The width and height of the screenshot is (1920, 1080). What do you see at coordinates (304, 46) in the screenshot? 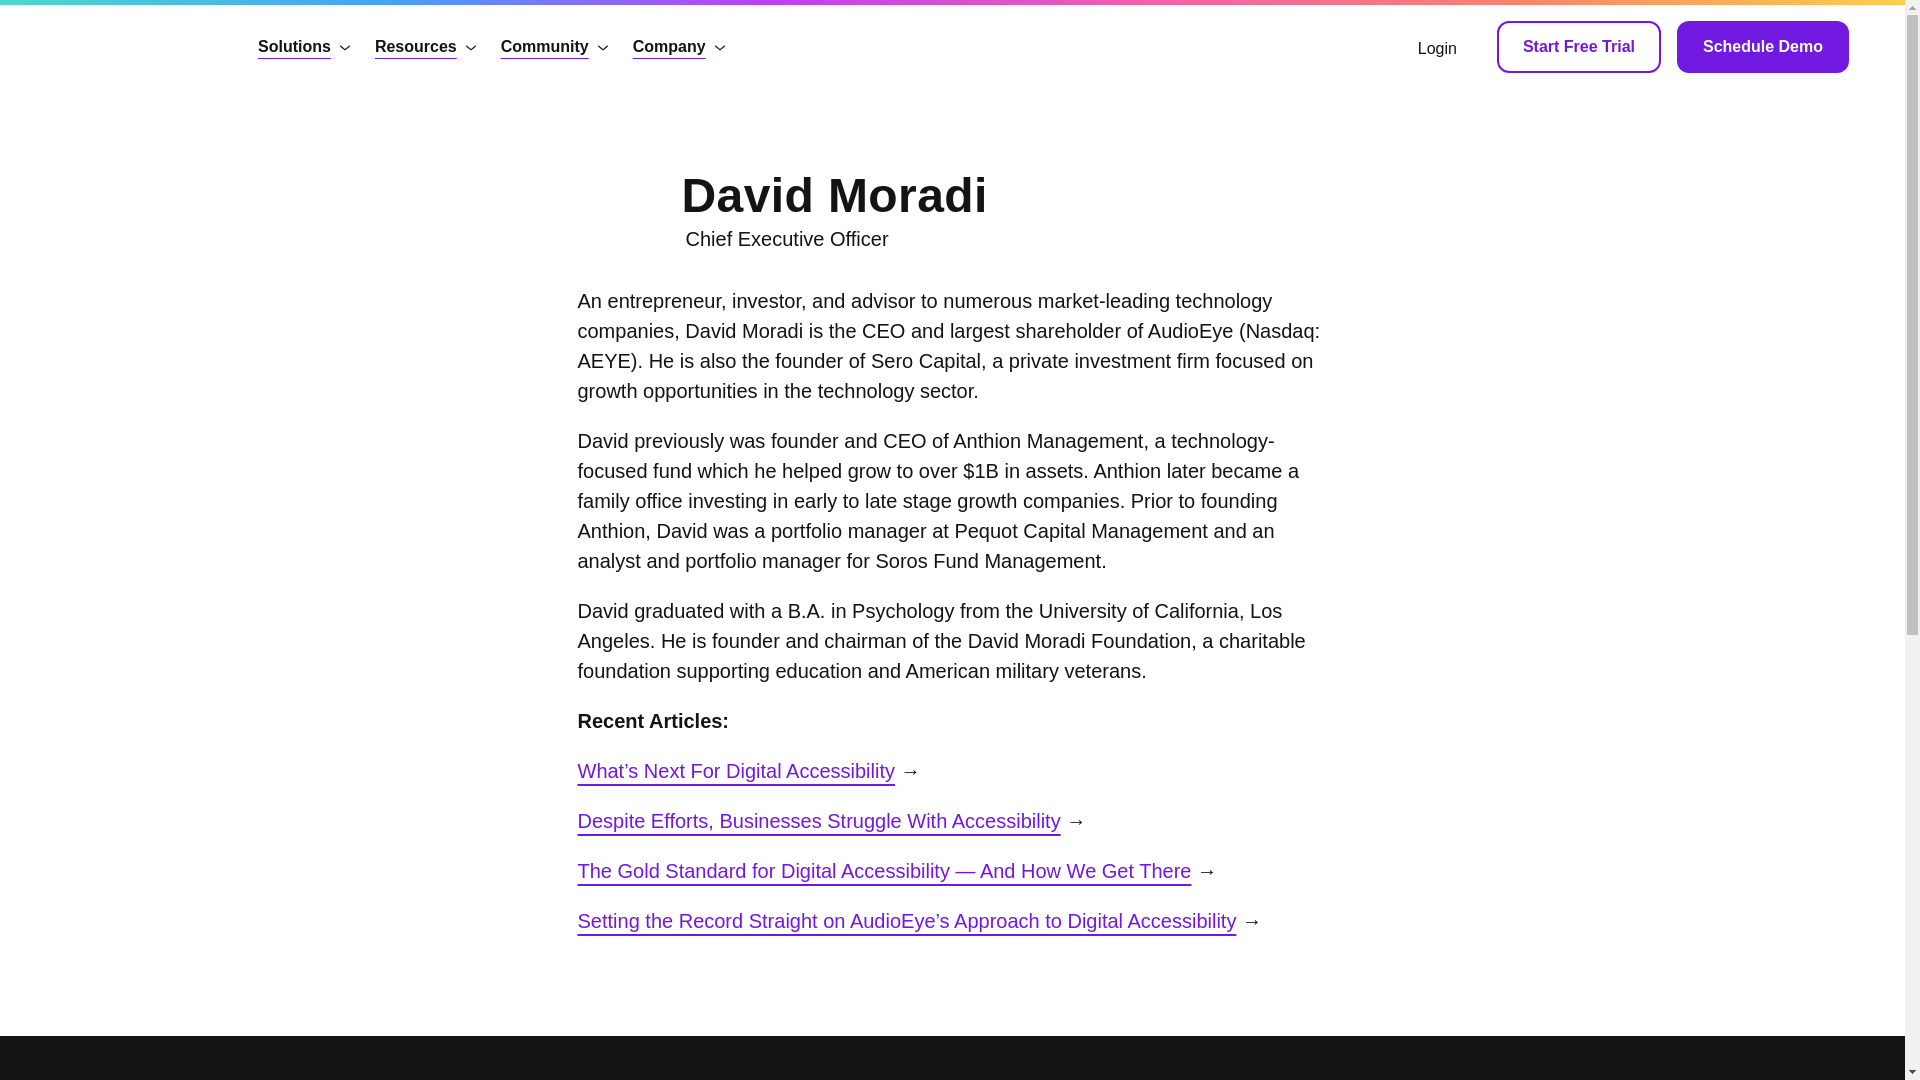
I see `Community` at bounding box center [304, 46].